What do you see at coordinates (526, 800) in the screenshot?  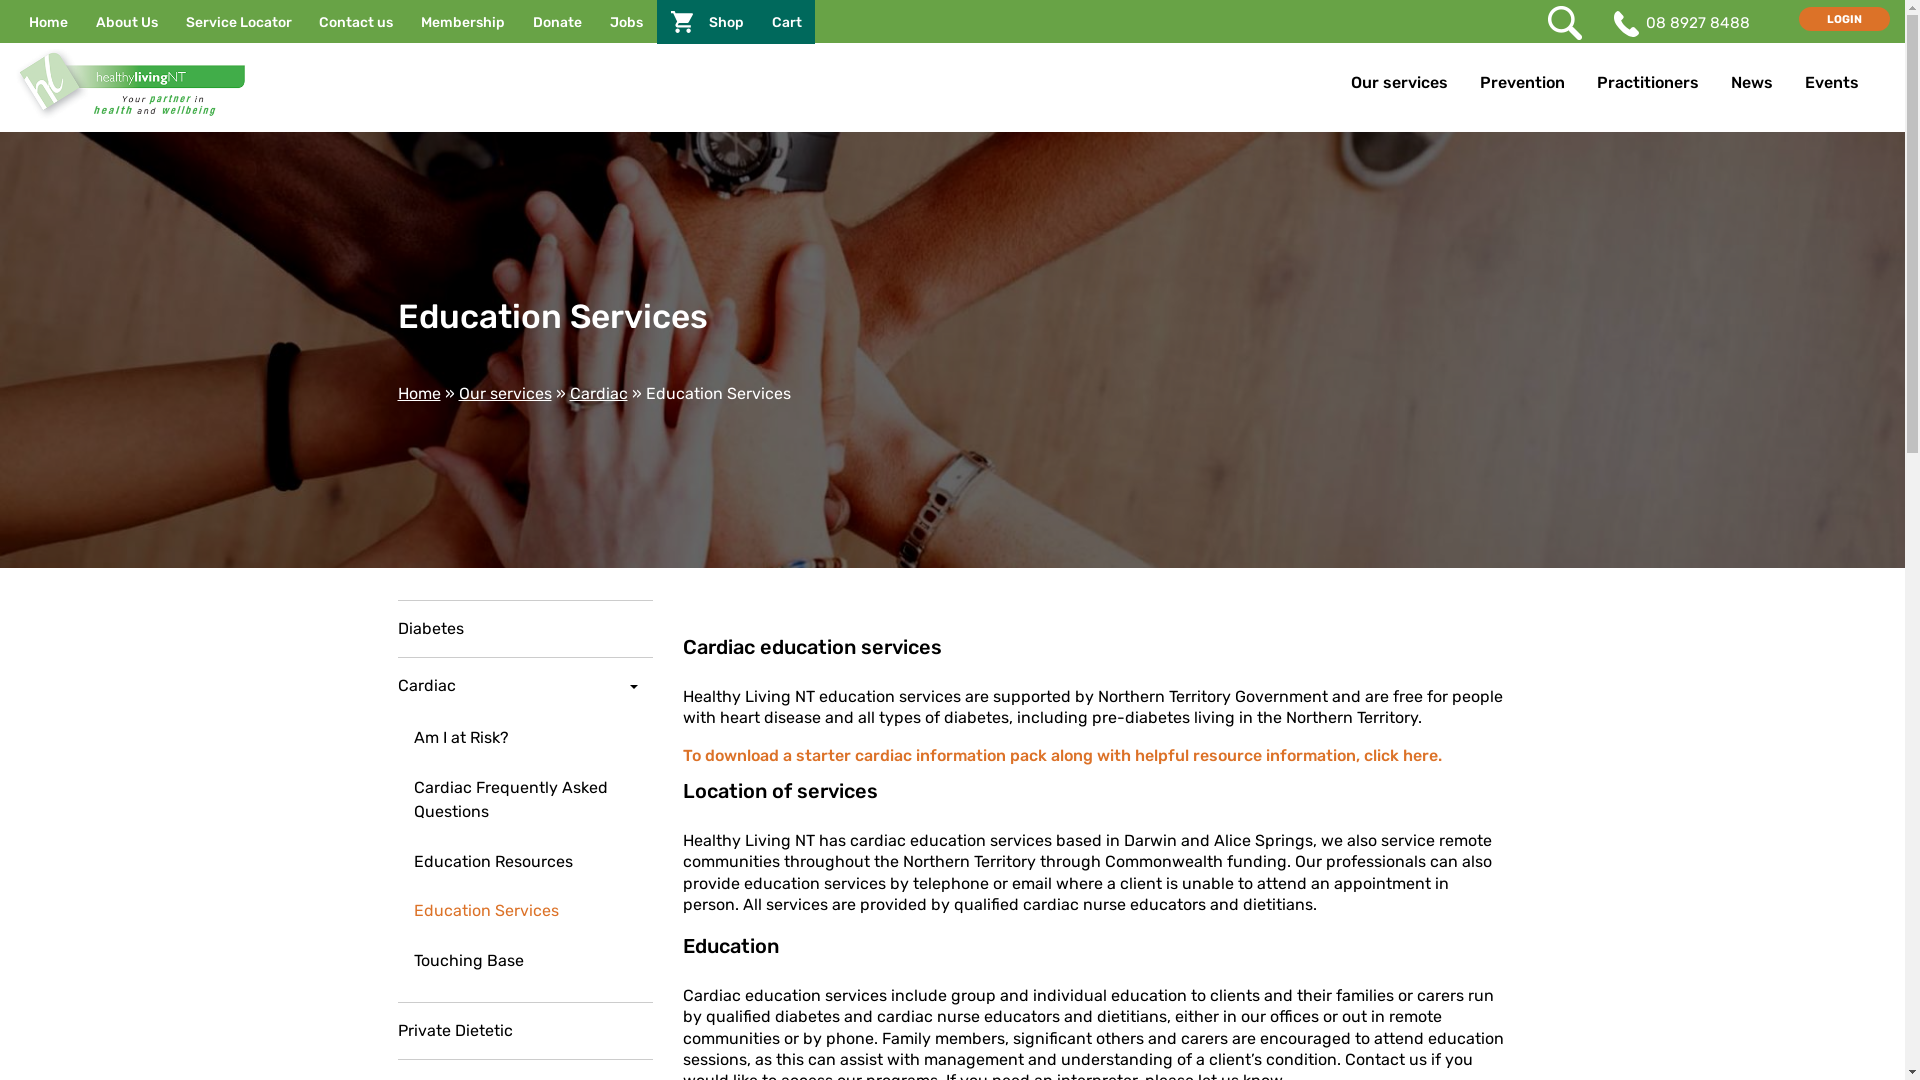 I see `Cardiac Frequently Asked Questions` at bounding box center [526, 800].